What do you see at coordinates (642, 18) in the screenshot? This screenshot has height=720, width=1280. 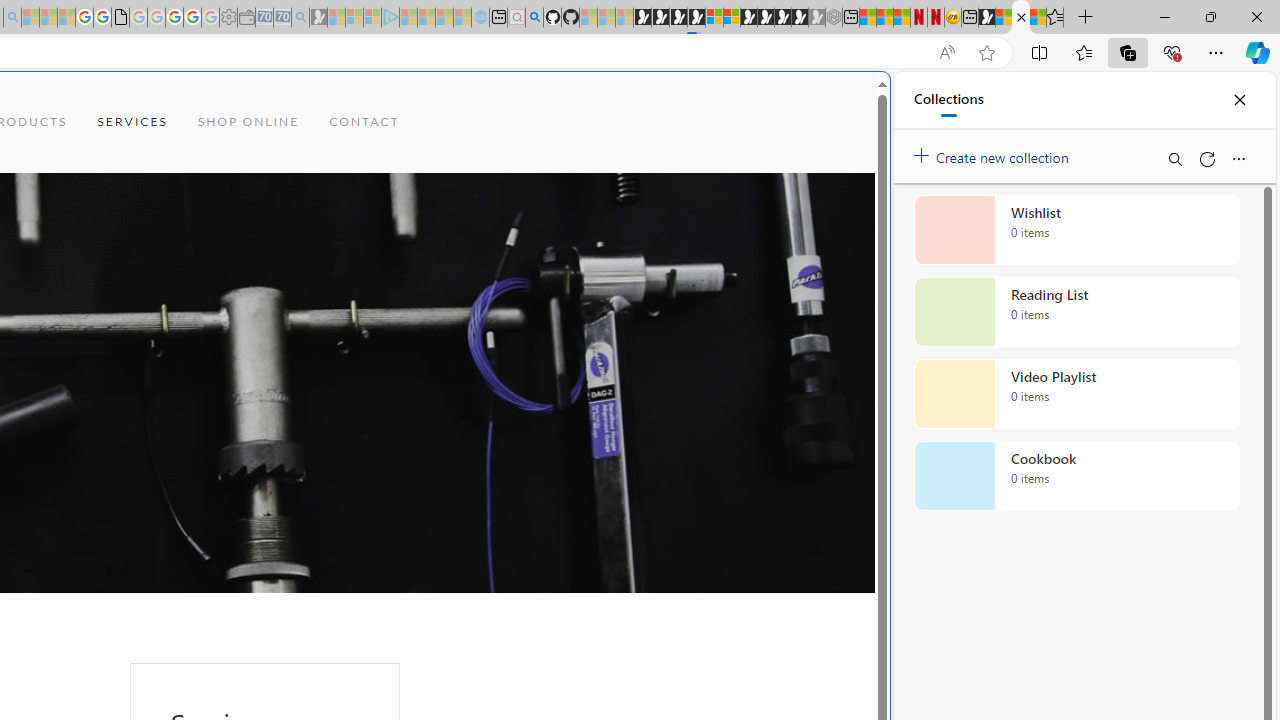 I see `Play Free Online Games | Games from Microsoft Start` at bounding box center [642, 18].